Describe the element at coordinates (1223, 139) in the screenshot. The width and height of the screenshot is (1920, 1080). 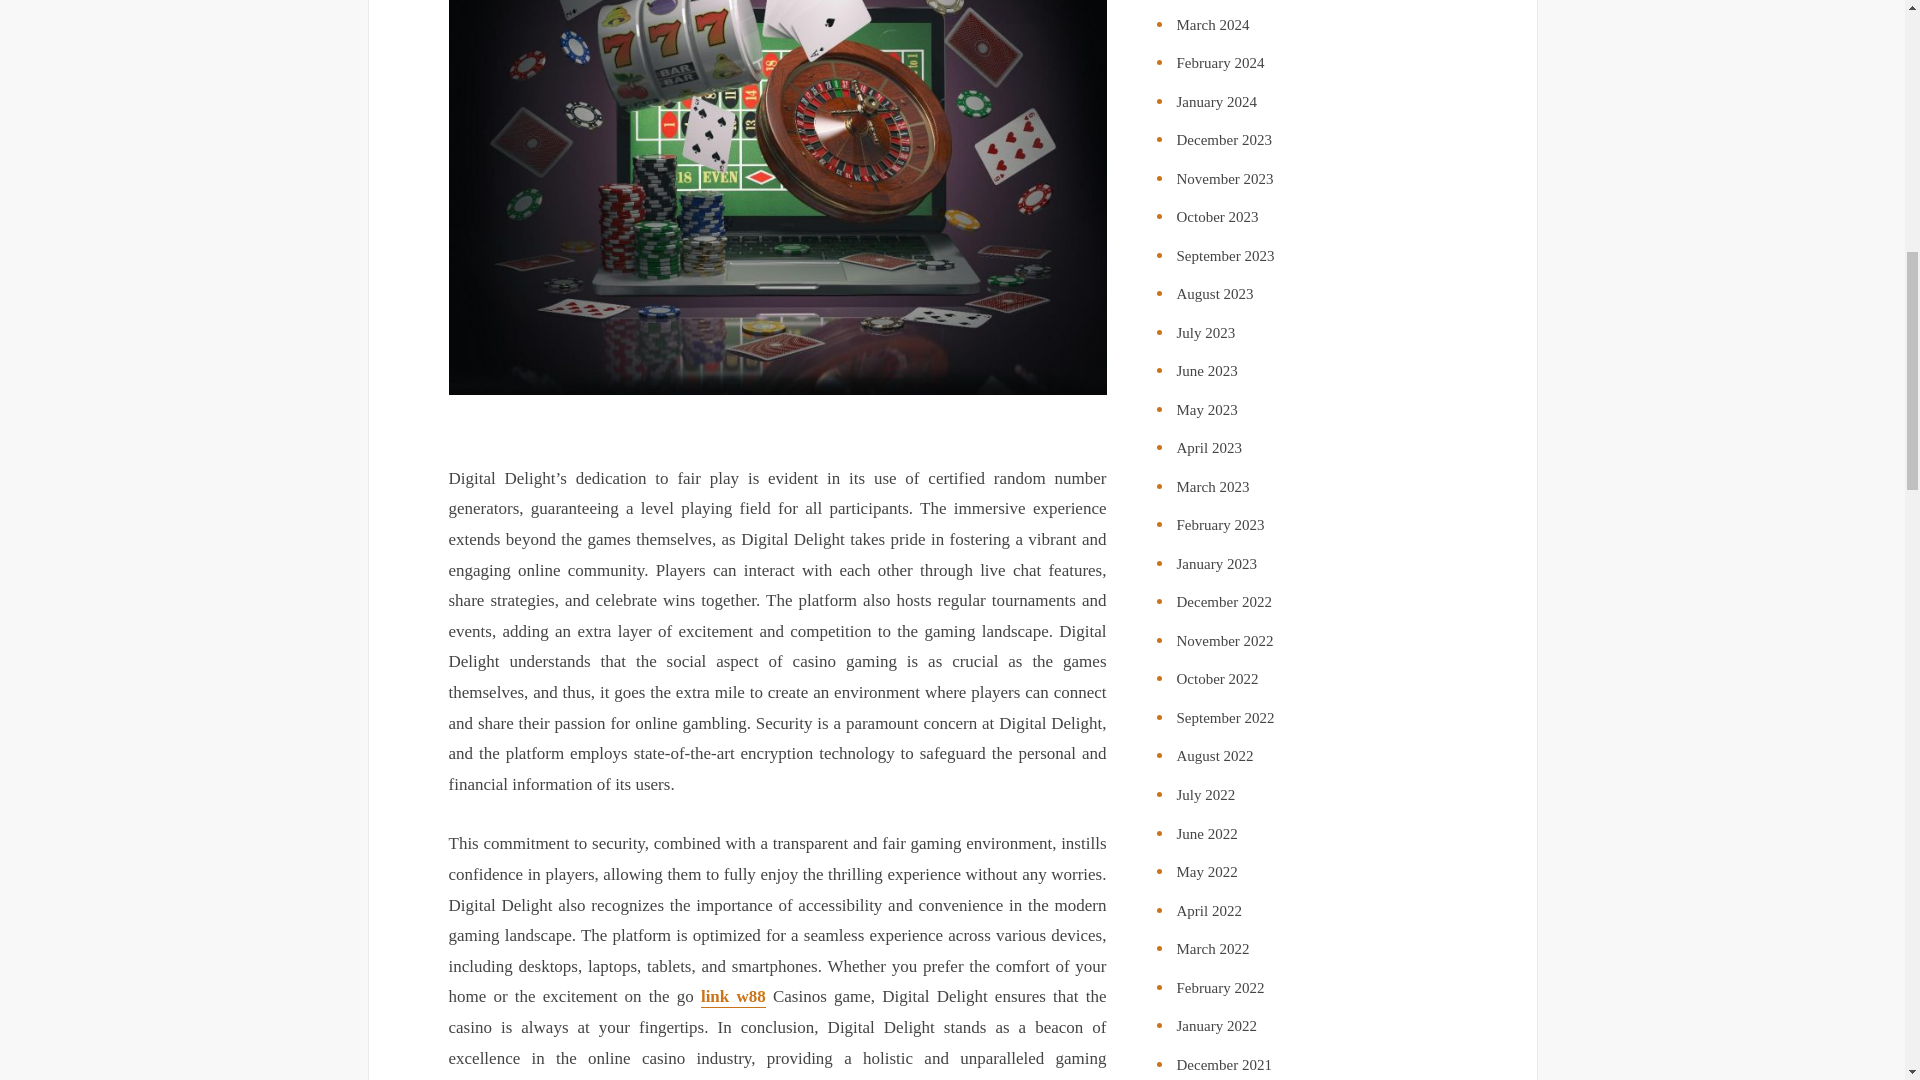
I see `December 2023` at that location.